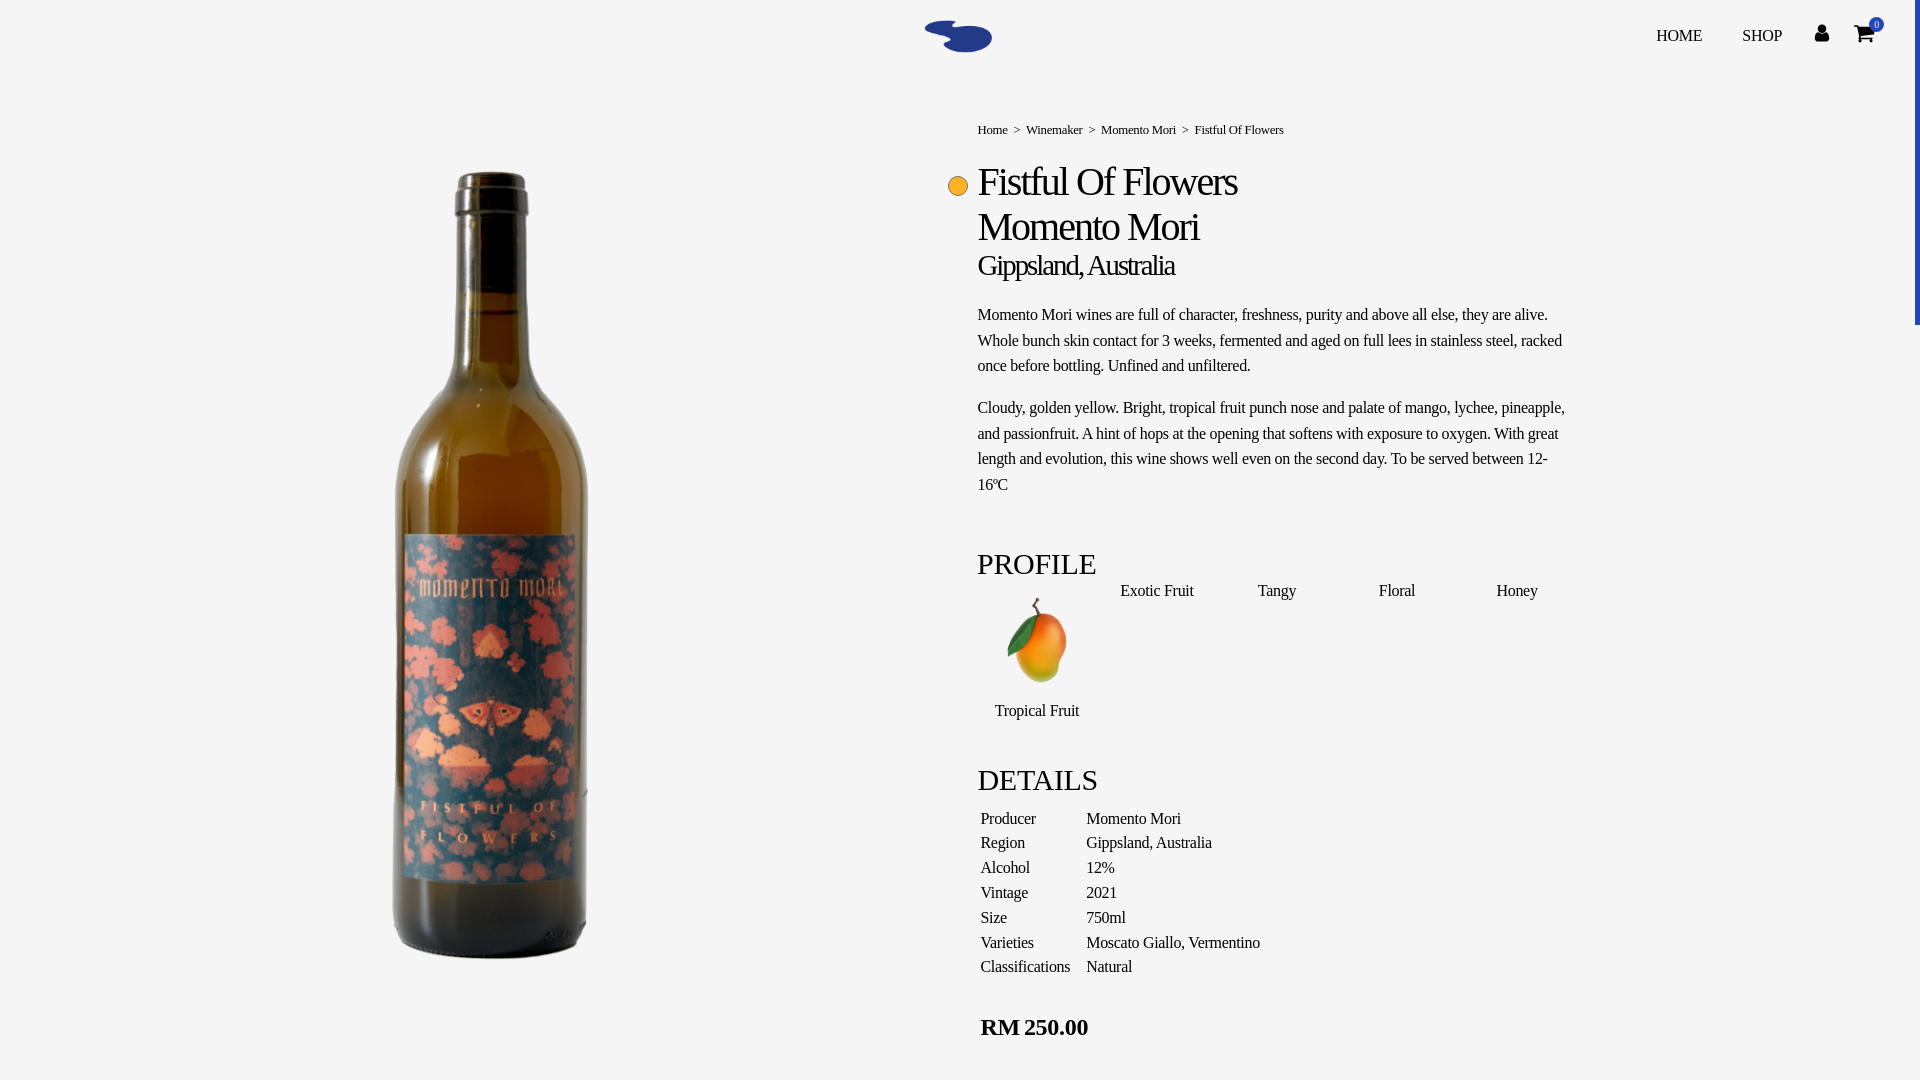  What do you see at coordinates (1762, 36) in the screenshot?
I see `SHOP` at bounding box center [1762, 36].